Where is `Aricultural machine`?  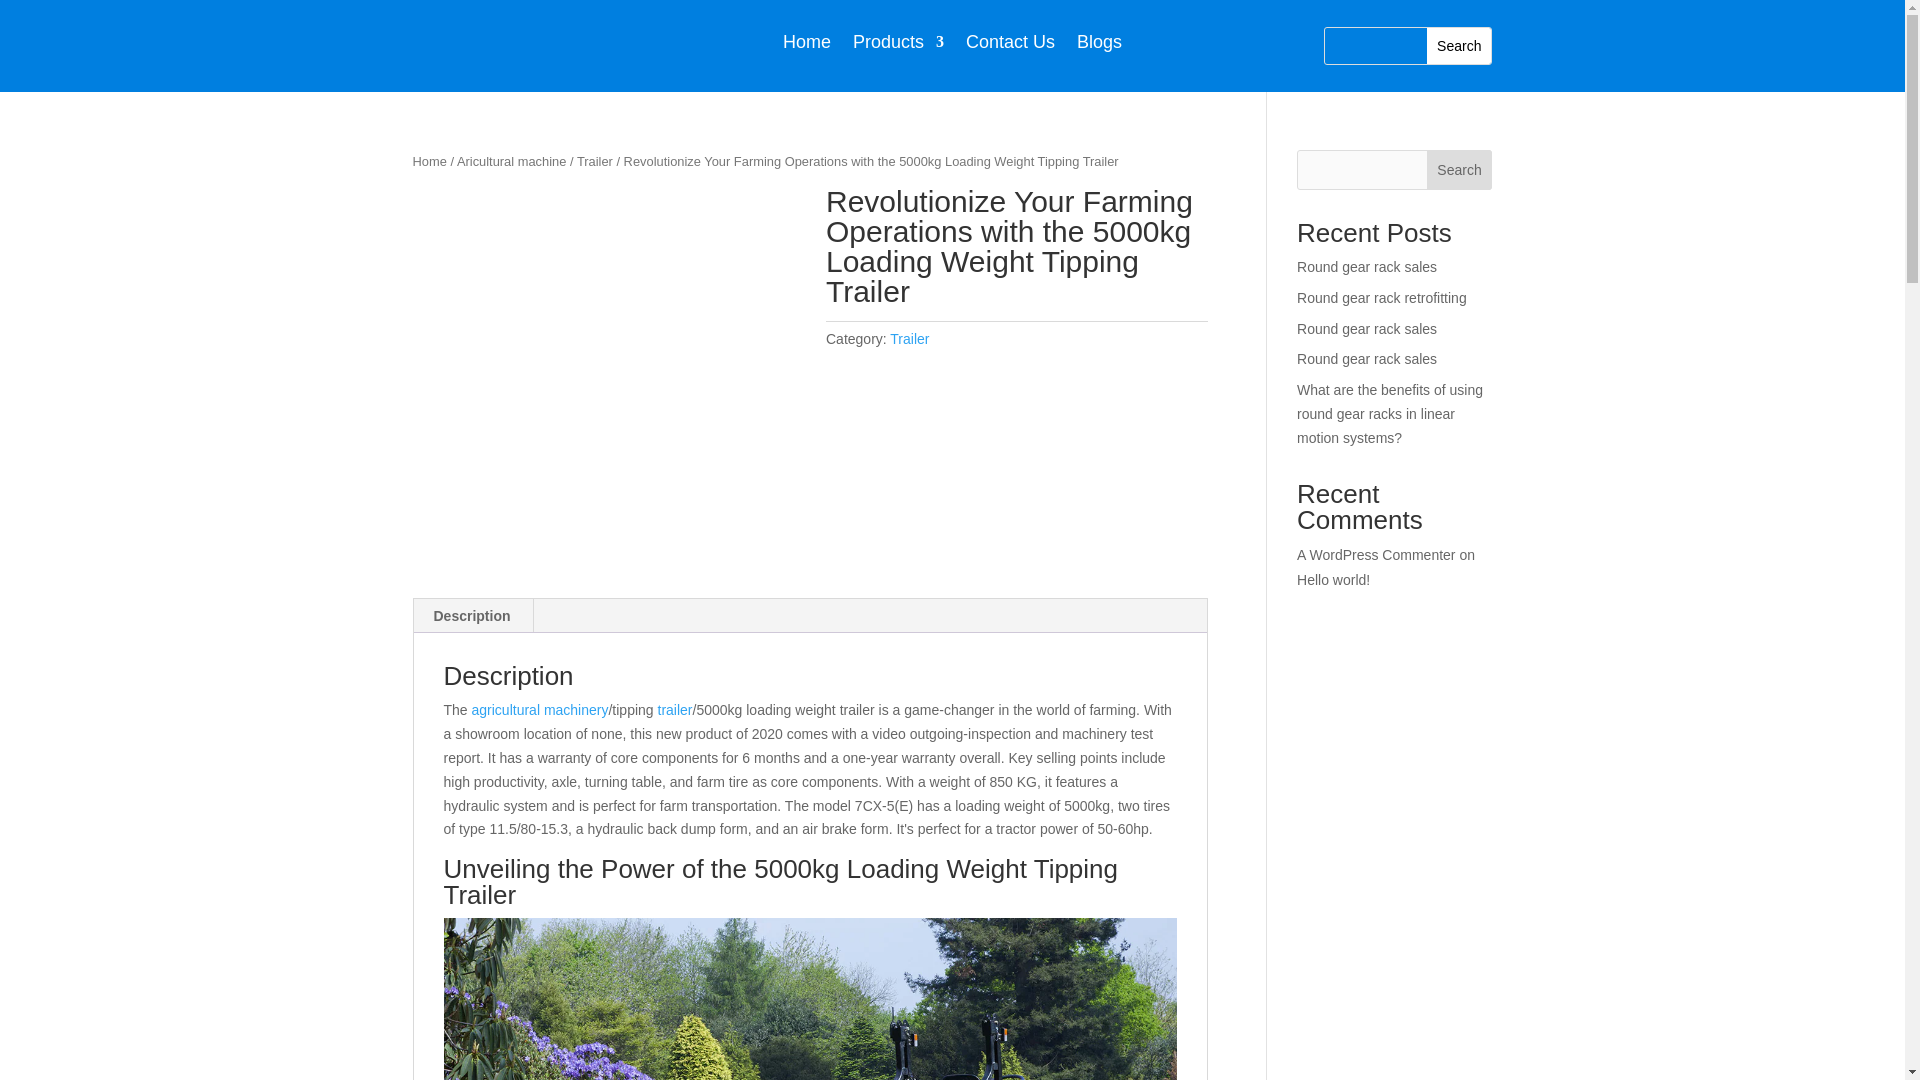
Aricultural machine is located at coordinates (511, 161).